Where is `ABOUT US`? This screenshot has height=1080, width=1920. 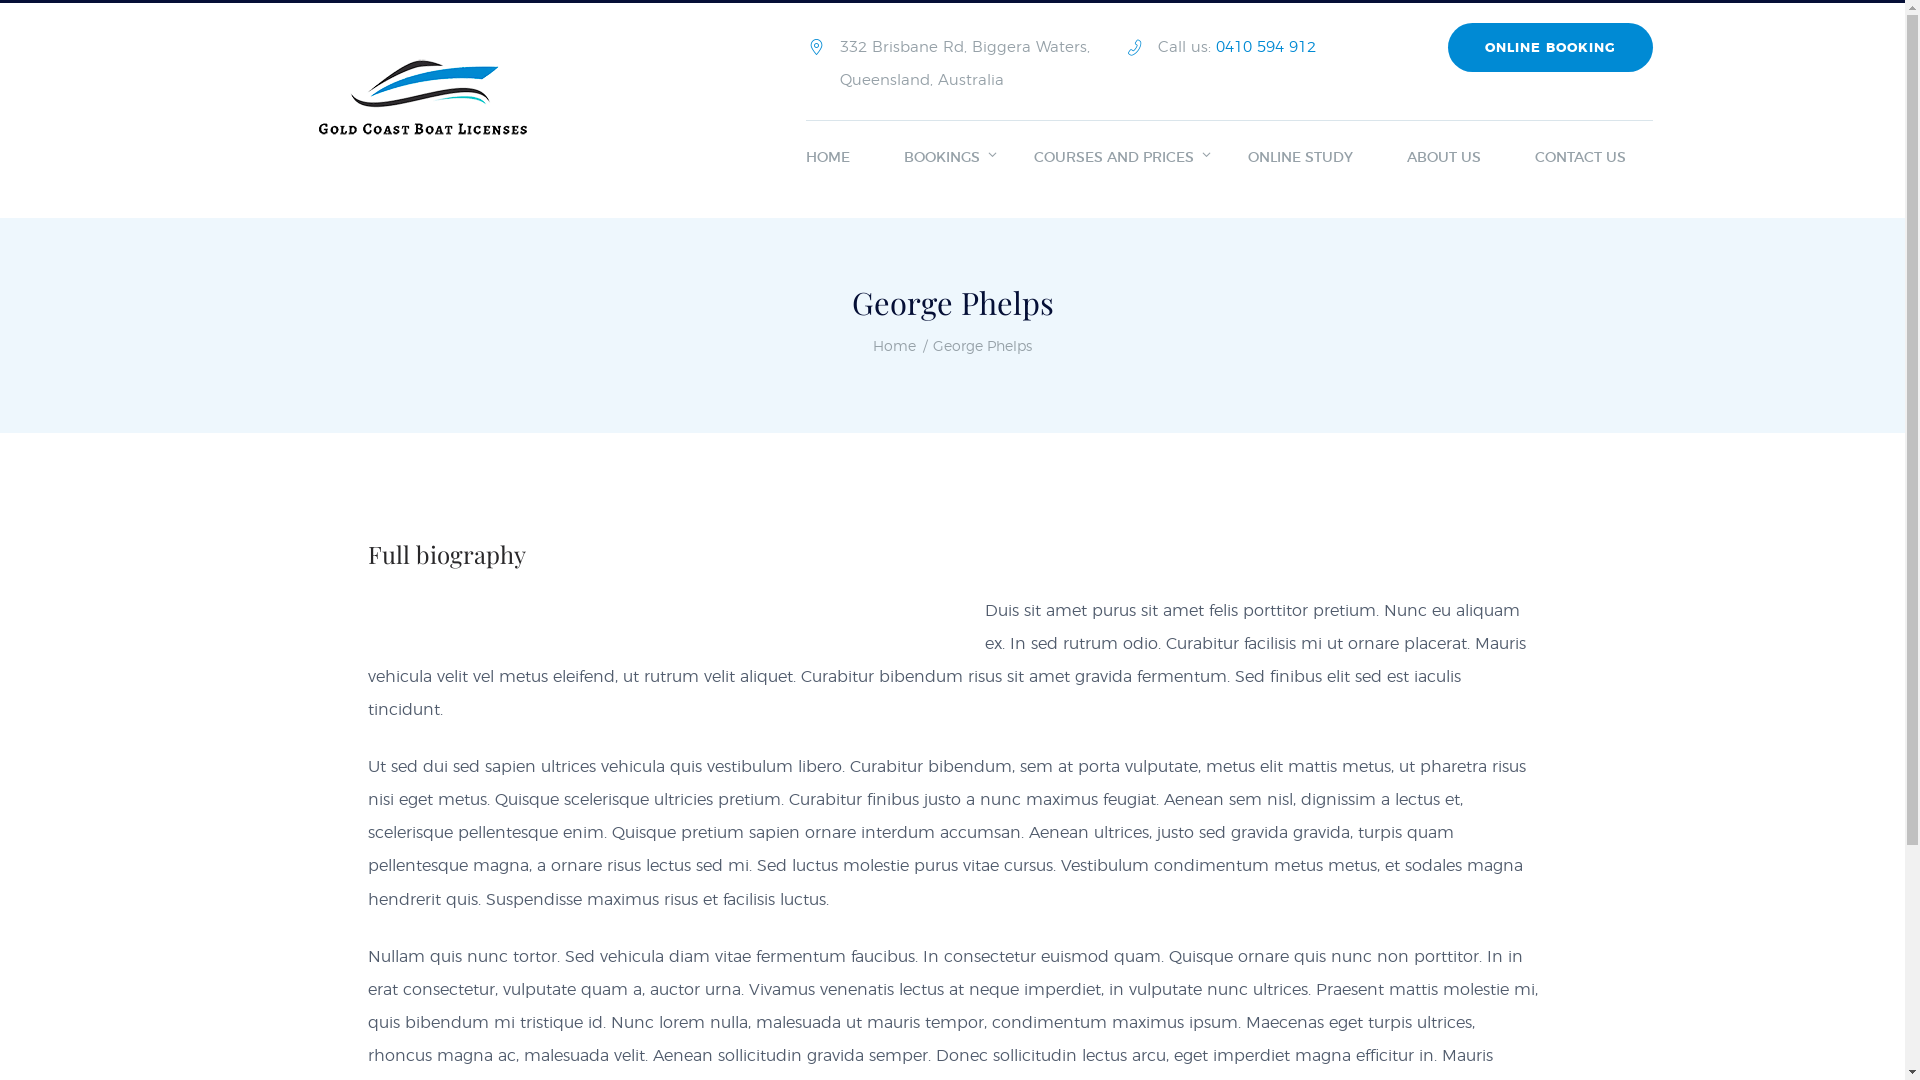
ABOUT US is located at coordinates (1444, 160).